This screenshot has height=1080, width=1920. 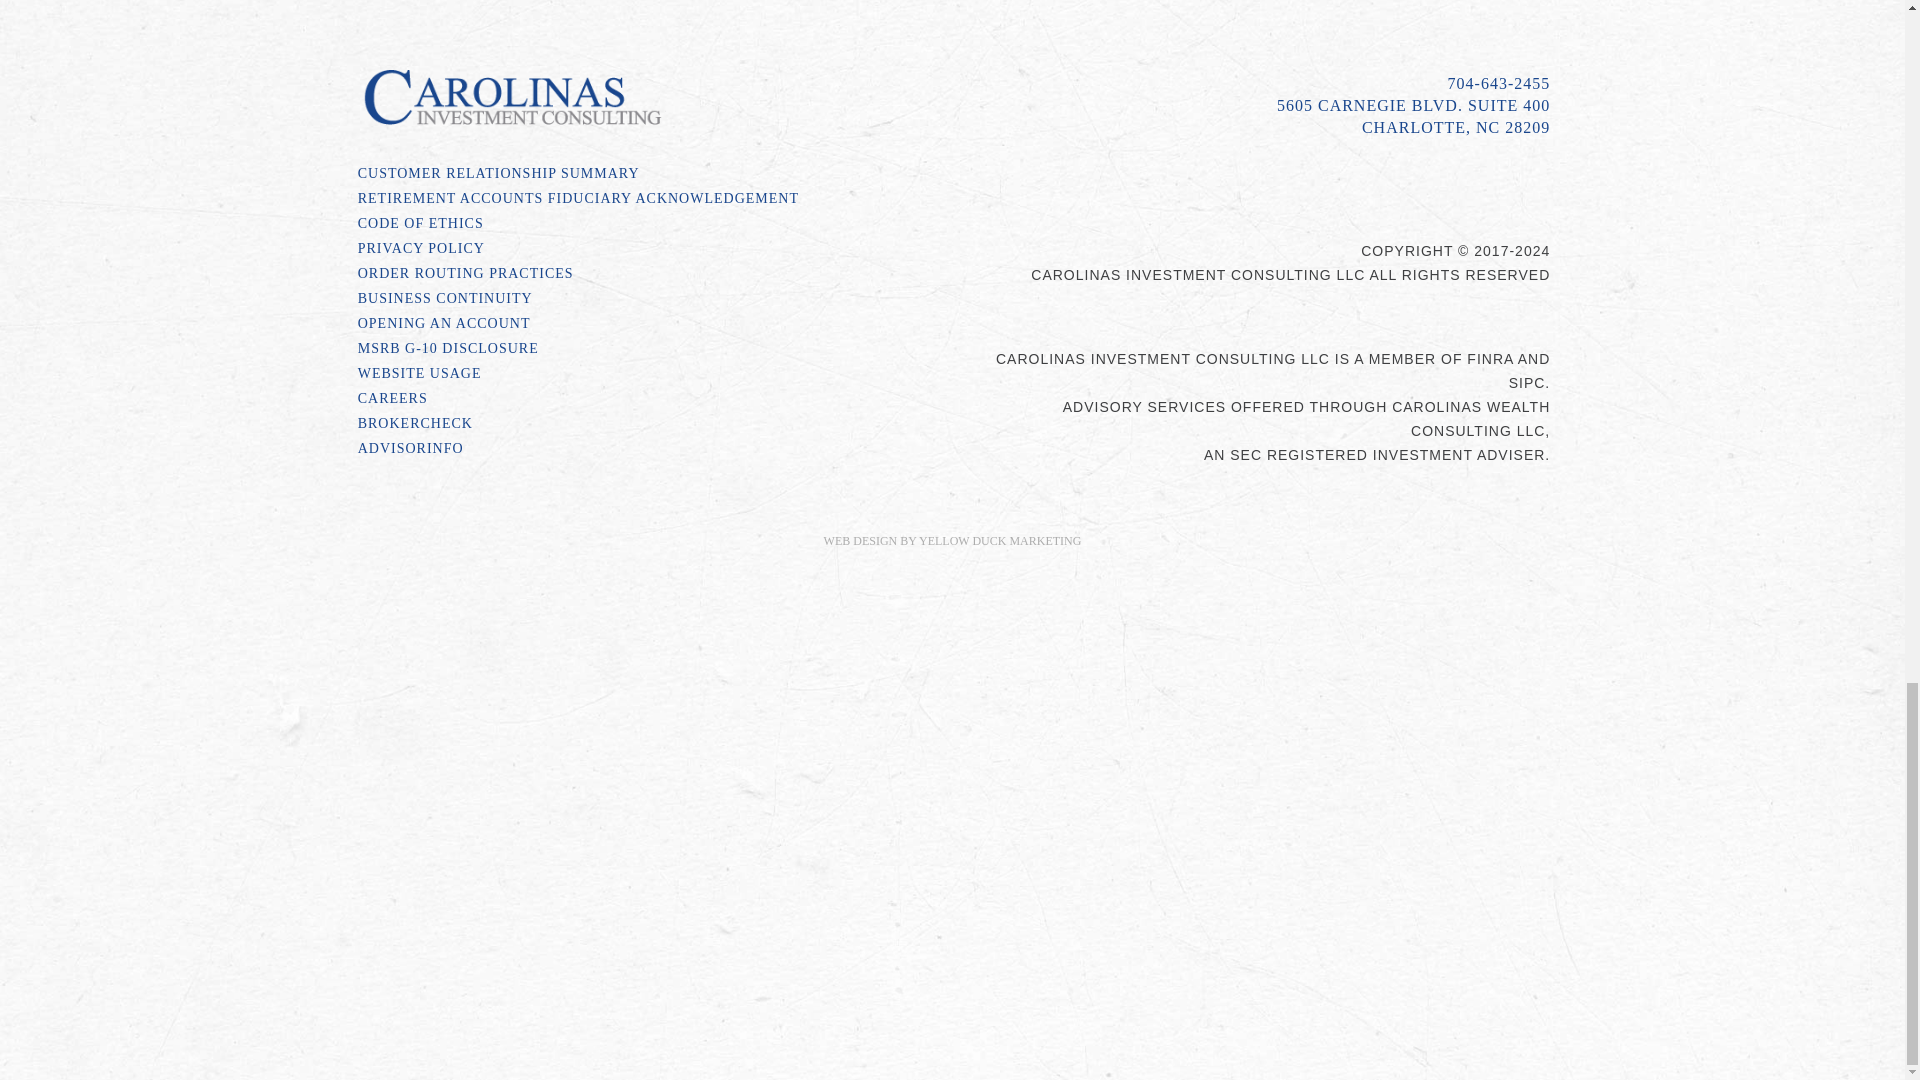 What do you see at coordinates (648, 426) in the screenshot?
I see `BROKERCHECK` at bounding box center [648, 426].